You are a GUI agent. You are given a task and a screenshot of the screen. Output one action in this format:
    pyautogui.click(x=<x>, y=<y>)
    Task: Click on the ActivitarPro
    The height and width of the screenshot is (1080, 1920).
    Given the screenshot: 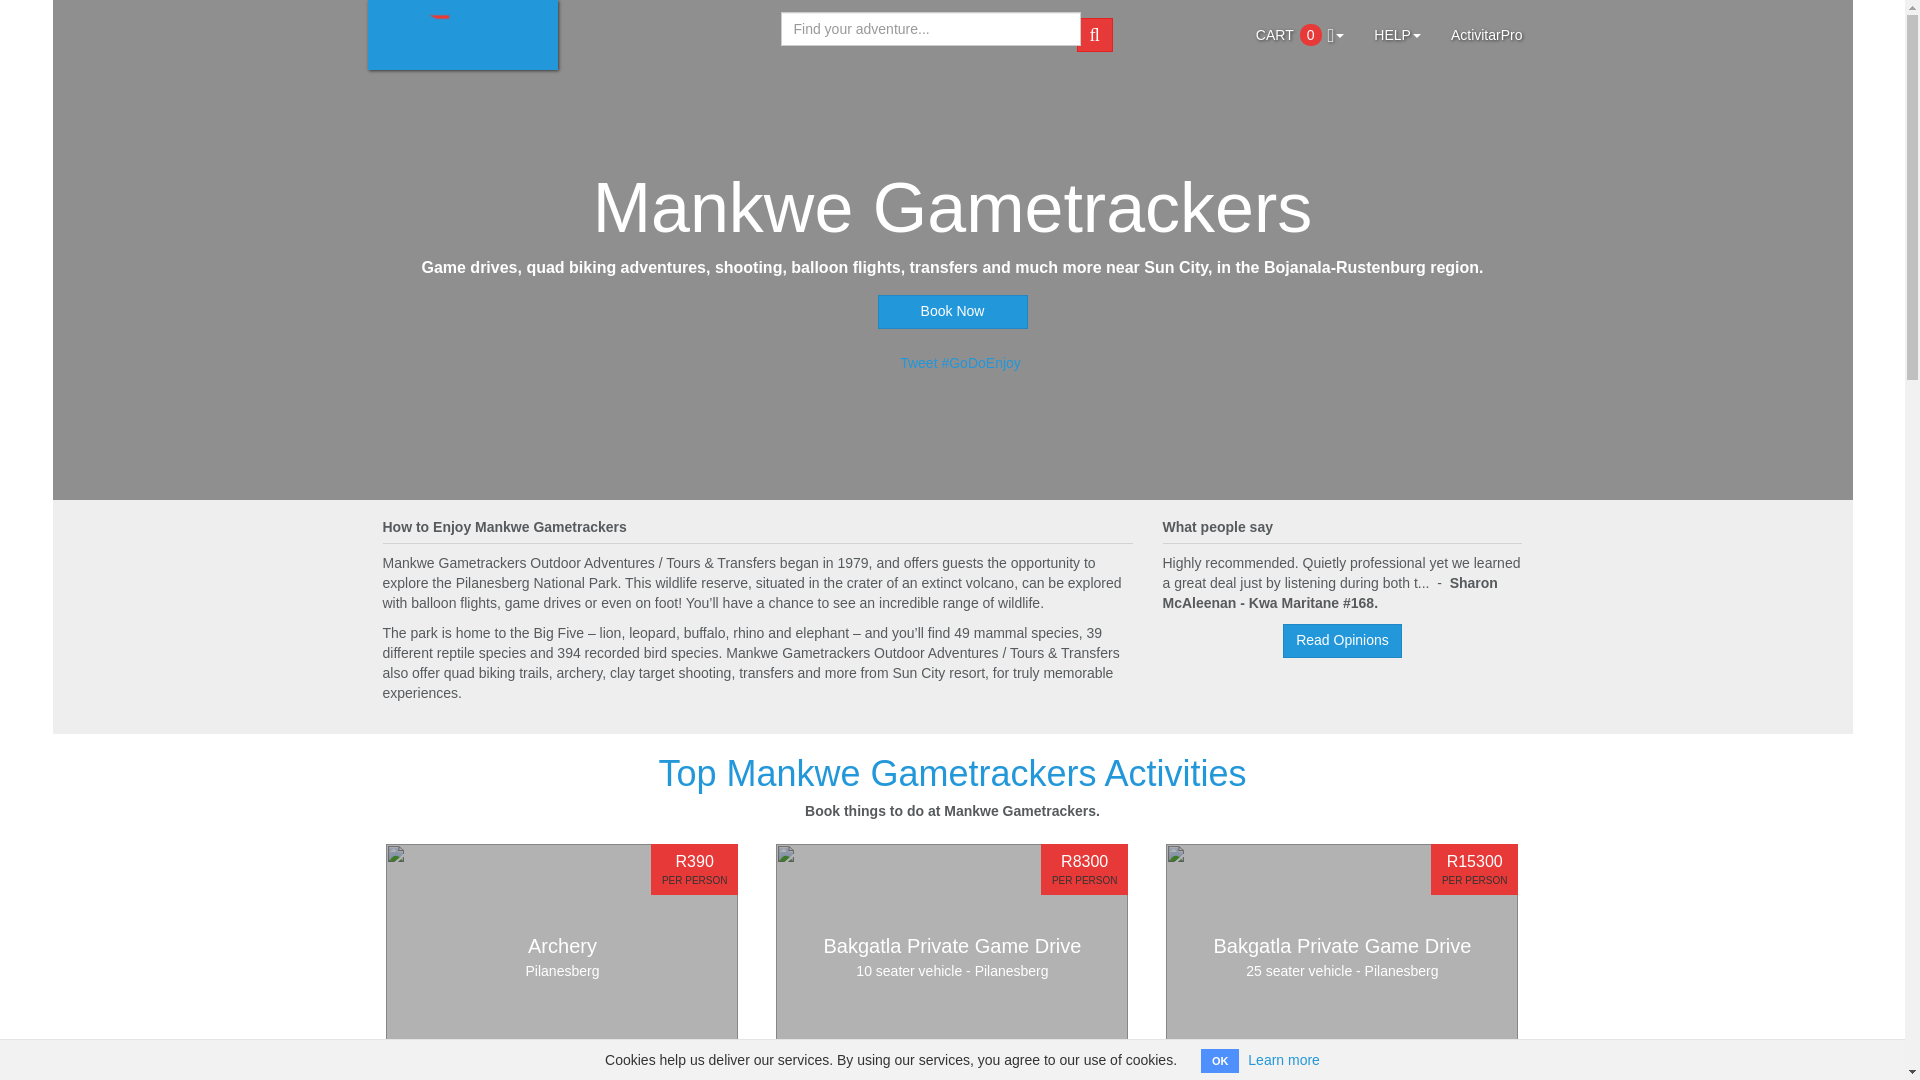 What is the action you would take?
    pyautogui.click(x=1486, y=24)
    